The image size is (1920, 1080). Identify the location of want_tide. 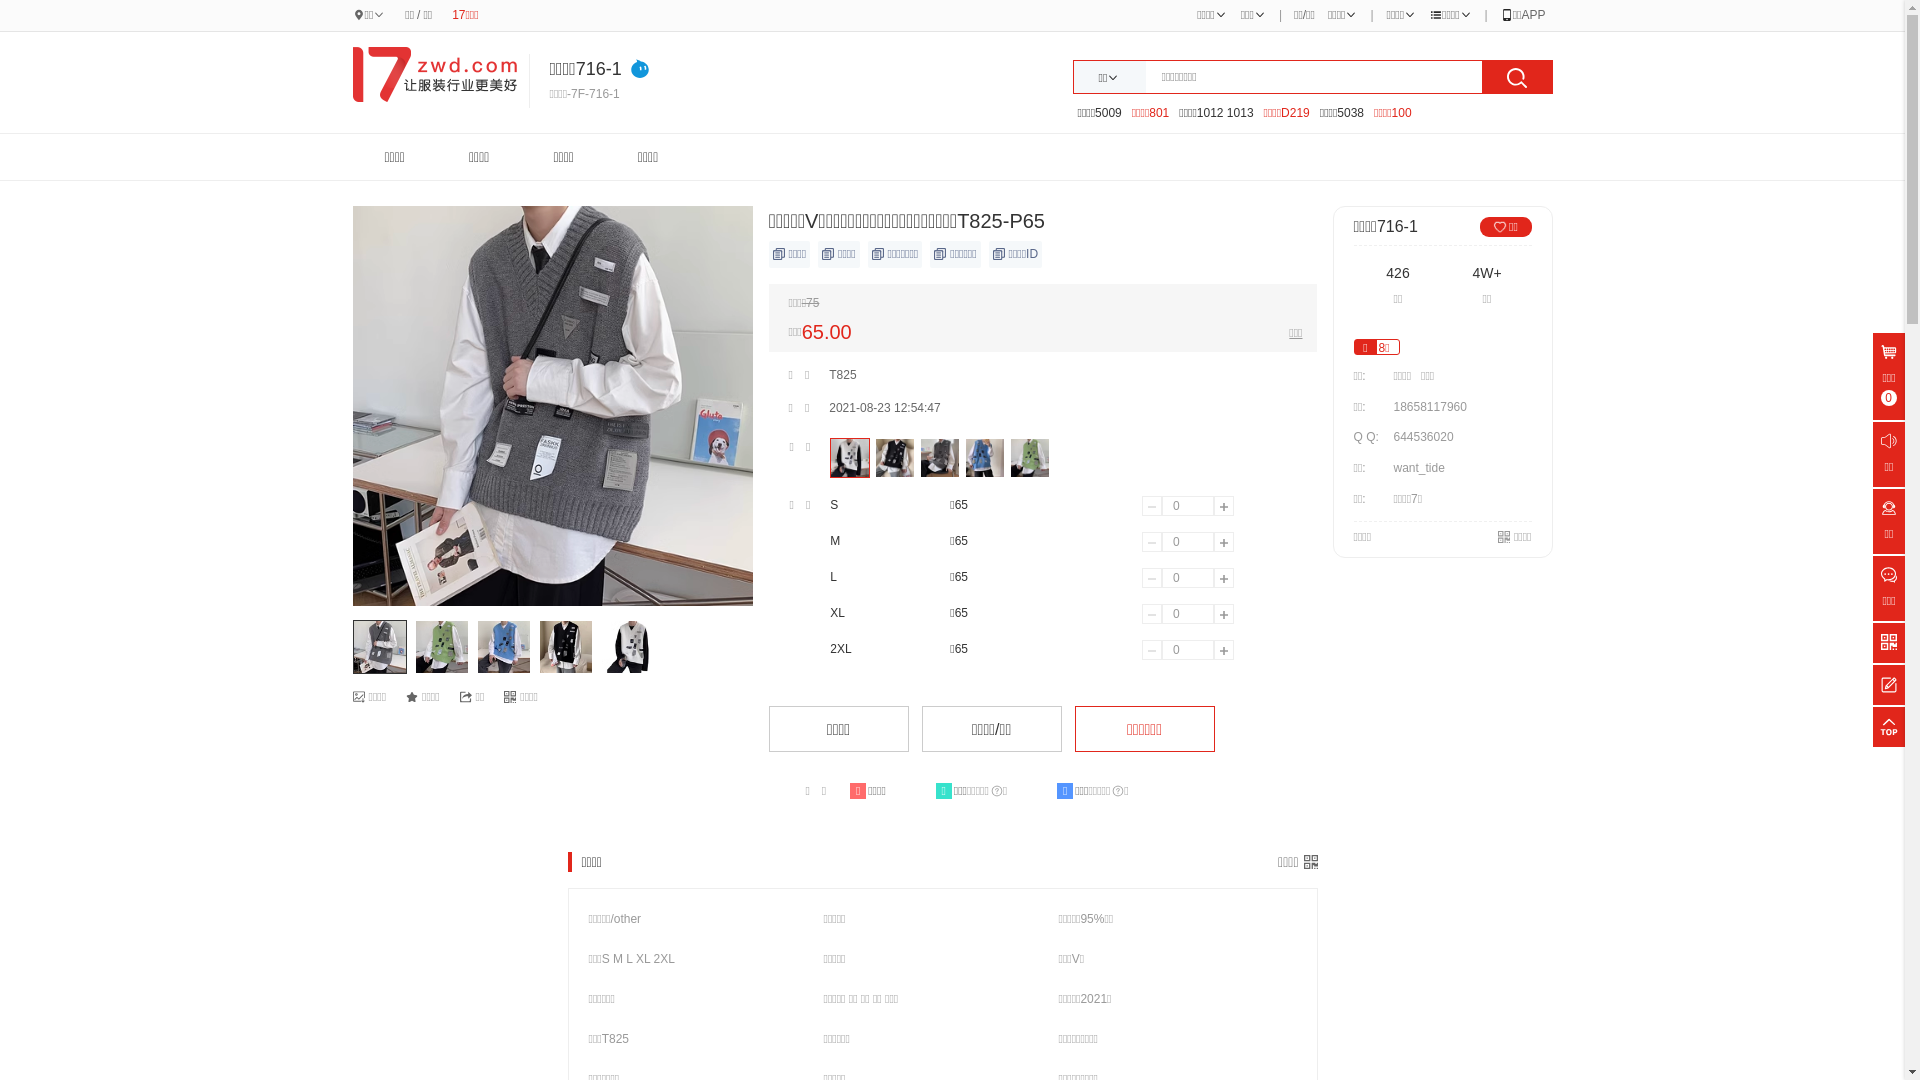
(1418, 468).